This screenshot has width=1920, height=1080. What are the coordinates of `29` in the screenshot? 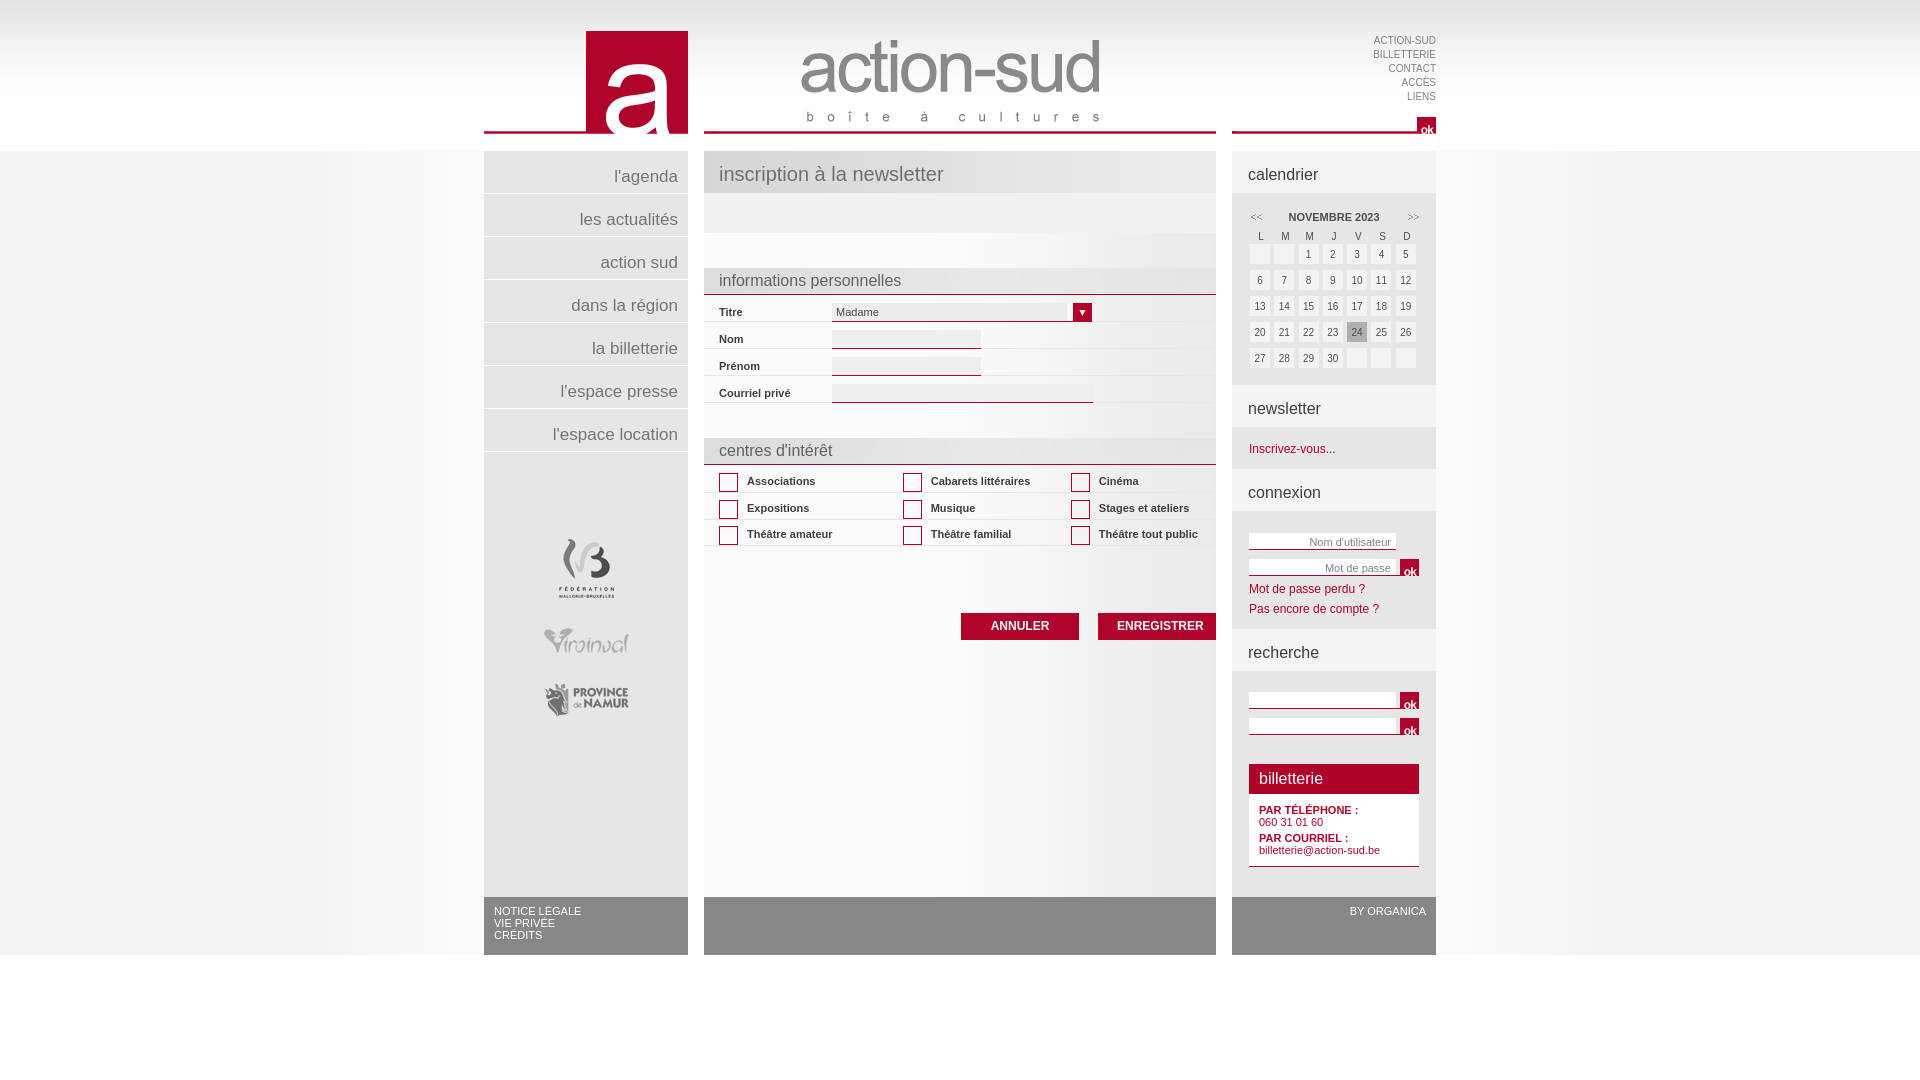 It's located at (1309, 358).